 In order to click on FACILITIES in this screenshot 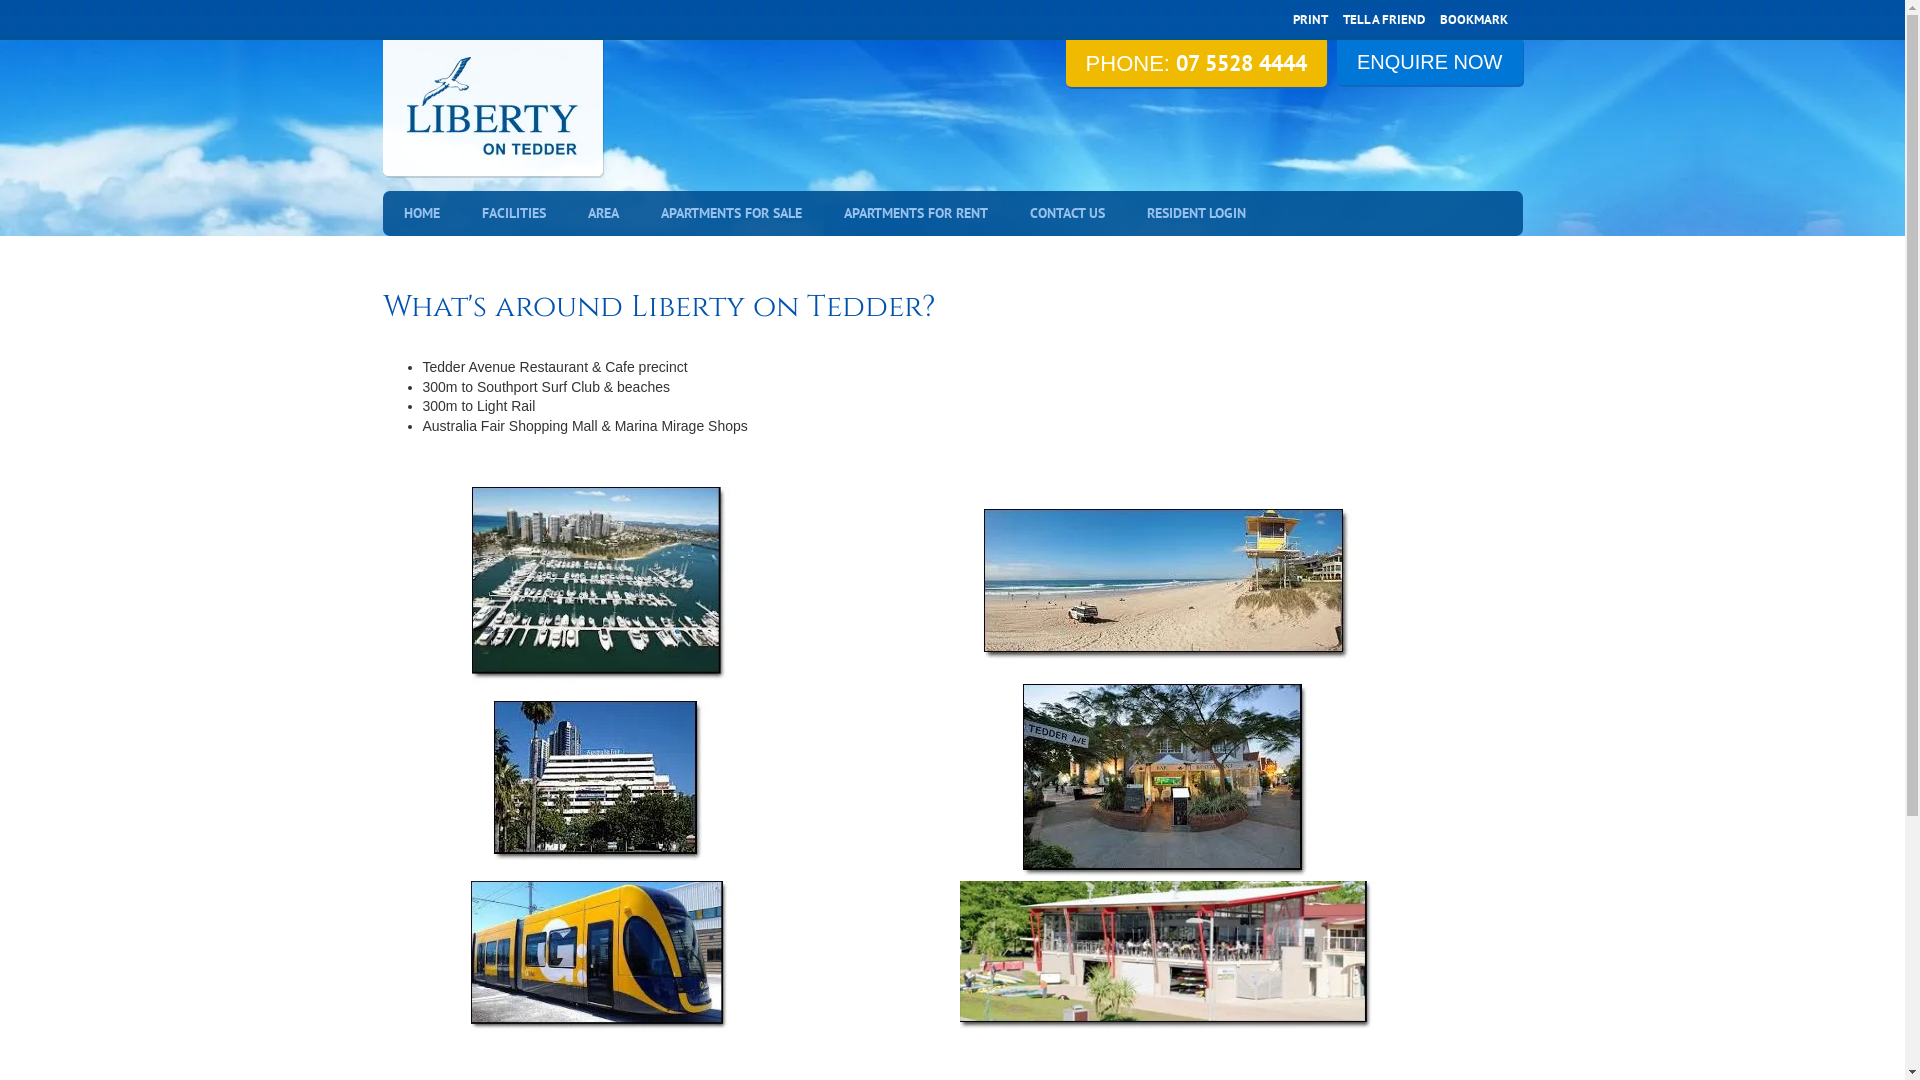, I will do `click(513, 214)`.